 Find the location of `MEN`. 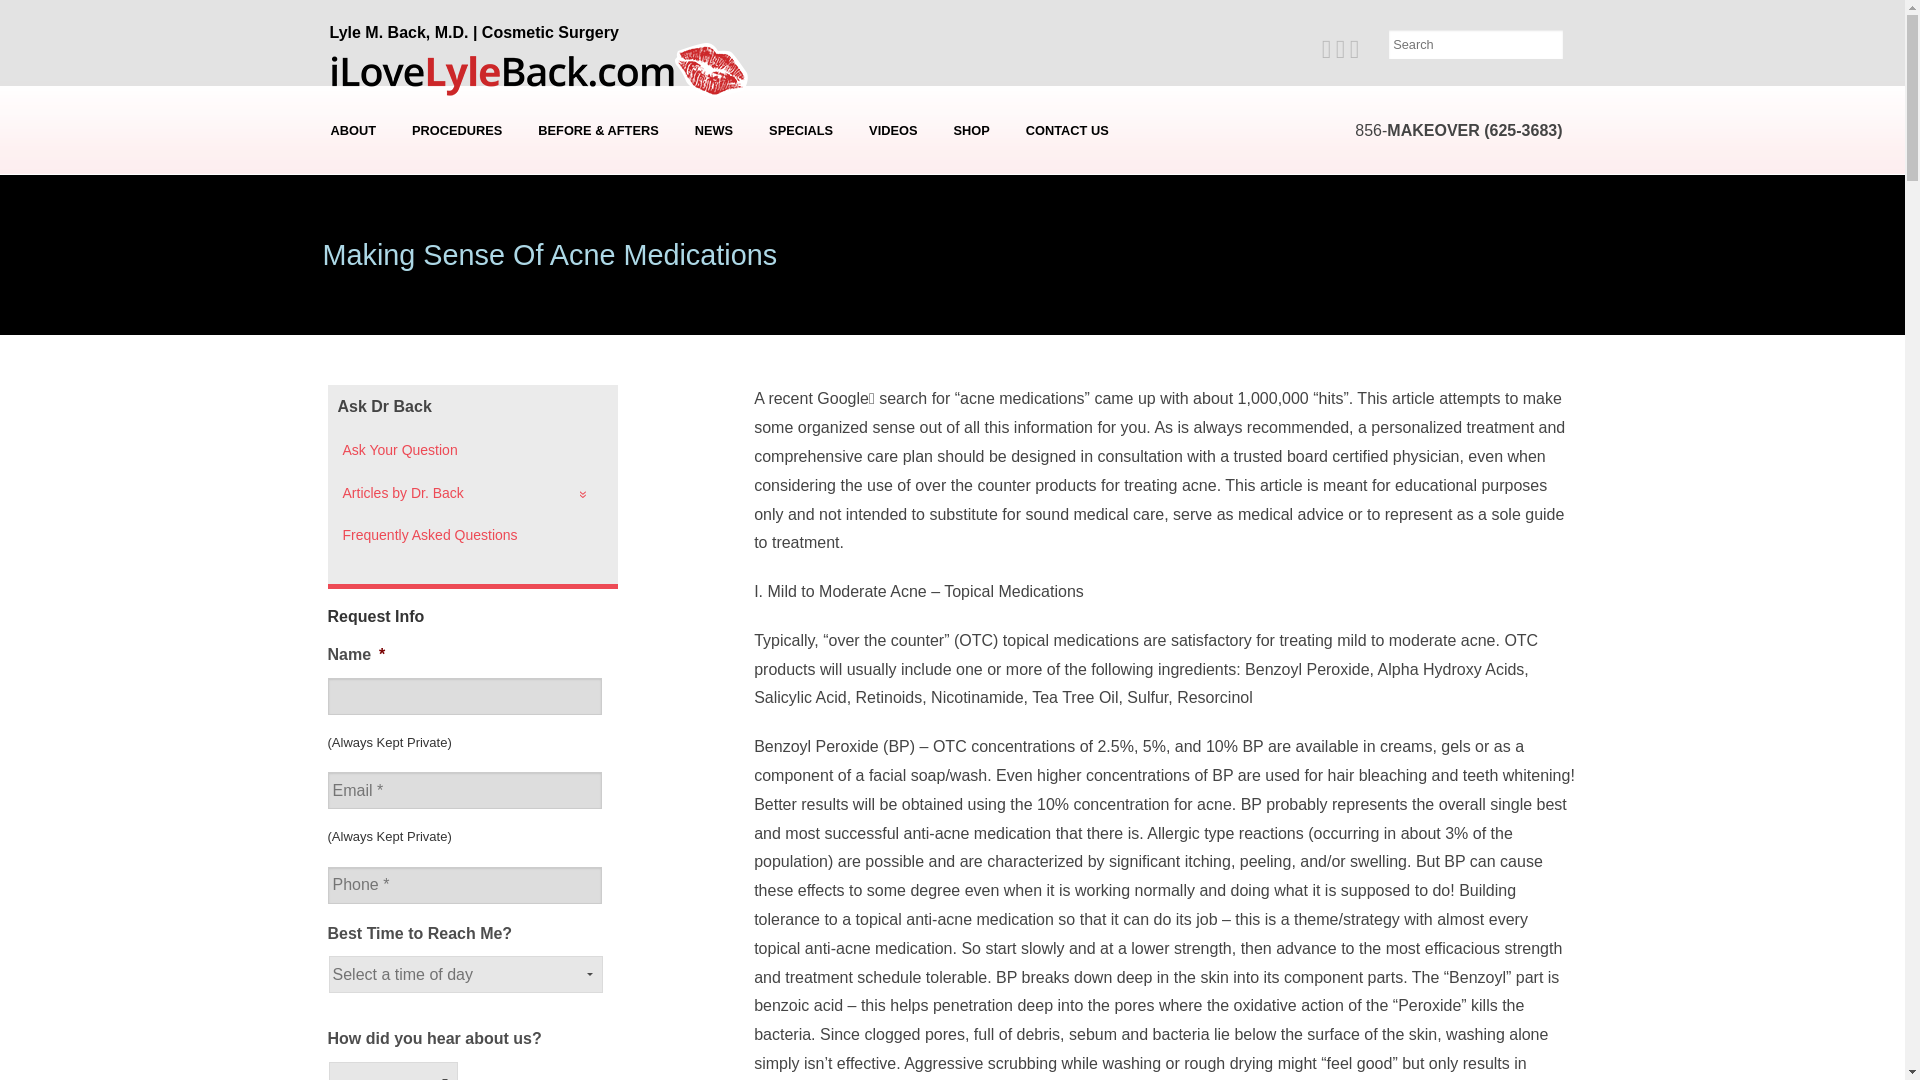

MEN is located at coordinates (456, 290).